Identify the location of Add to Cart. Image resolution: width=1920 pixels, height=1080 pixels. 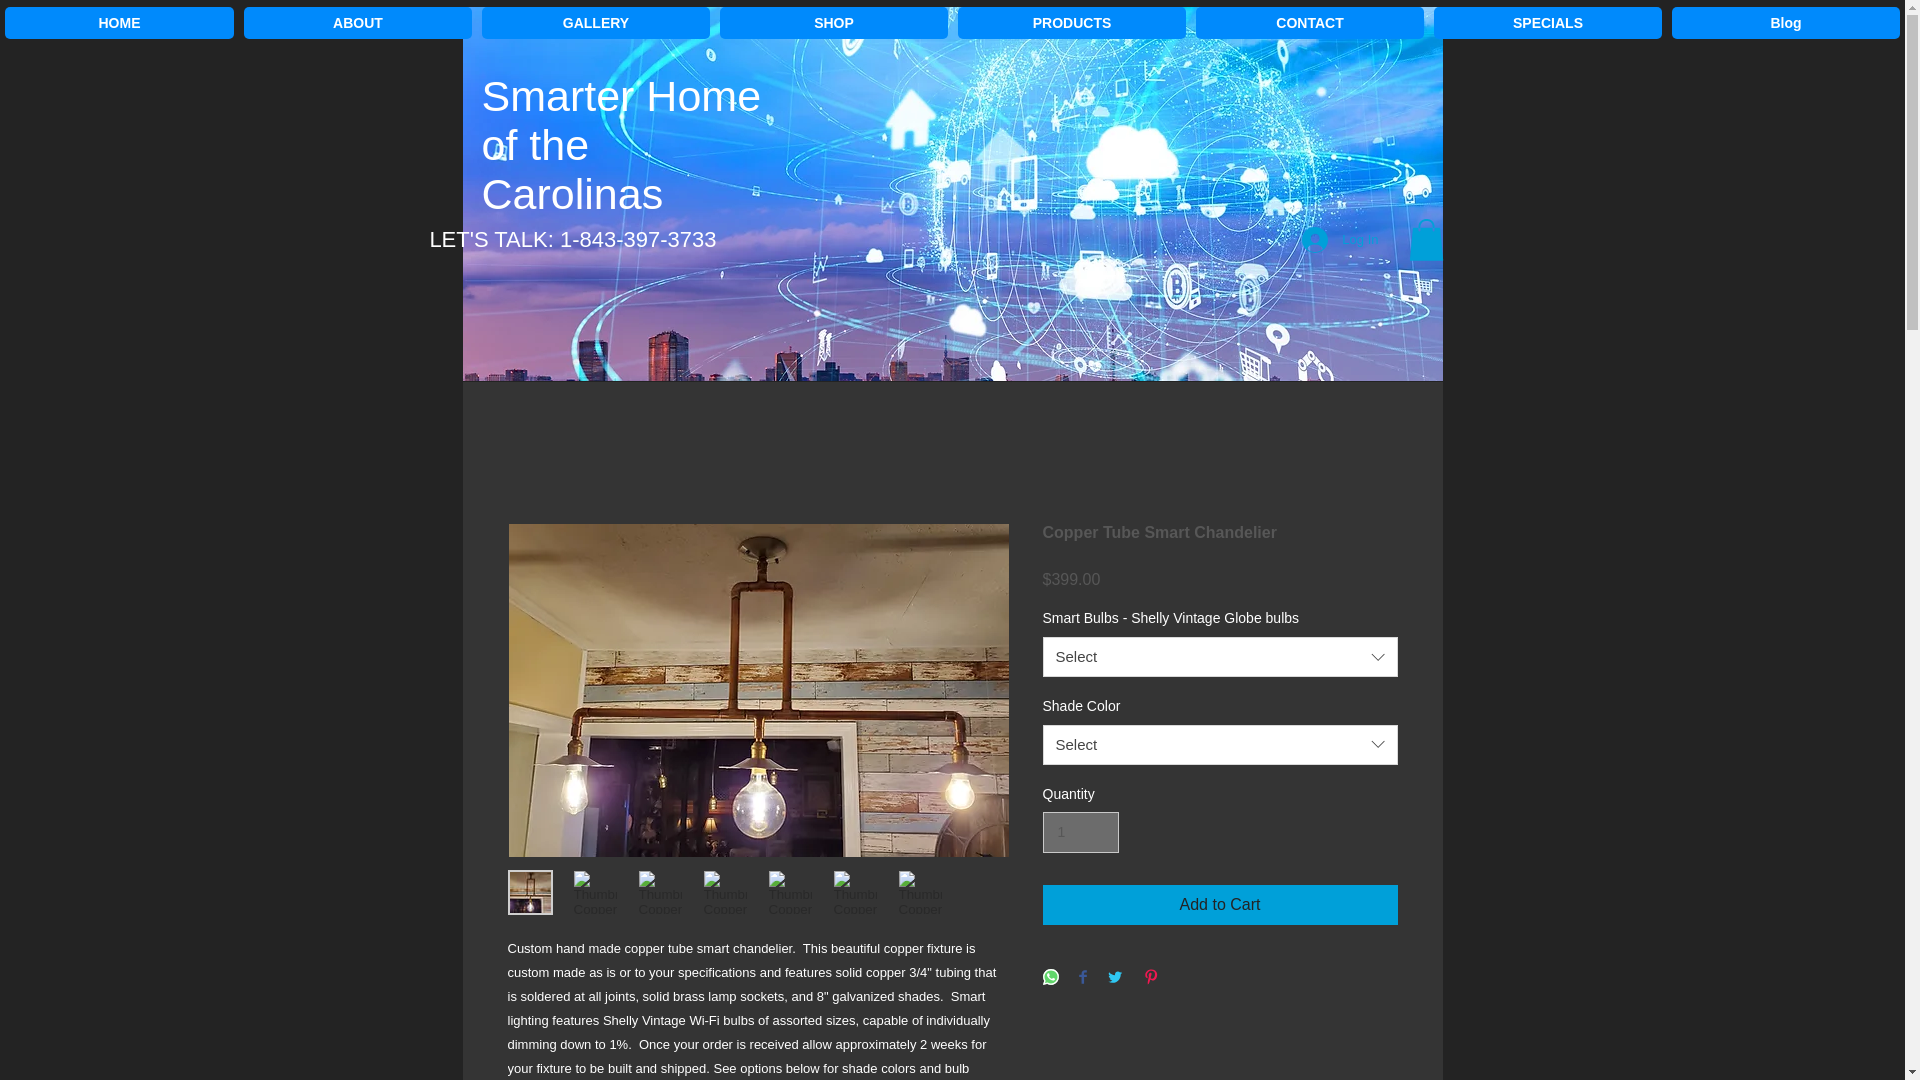
(1220, 904).